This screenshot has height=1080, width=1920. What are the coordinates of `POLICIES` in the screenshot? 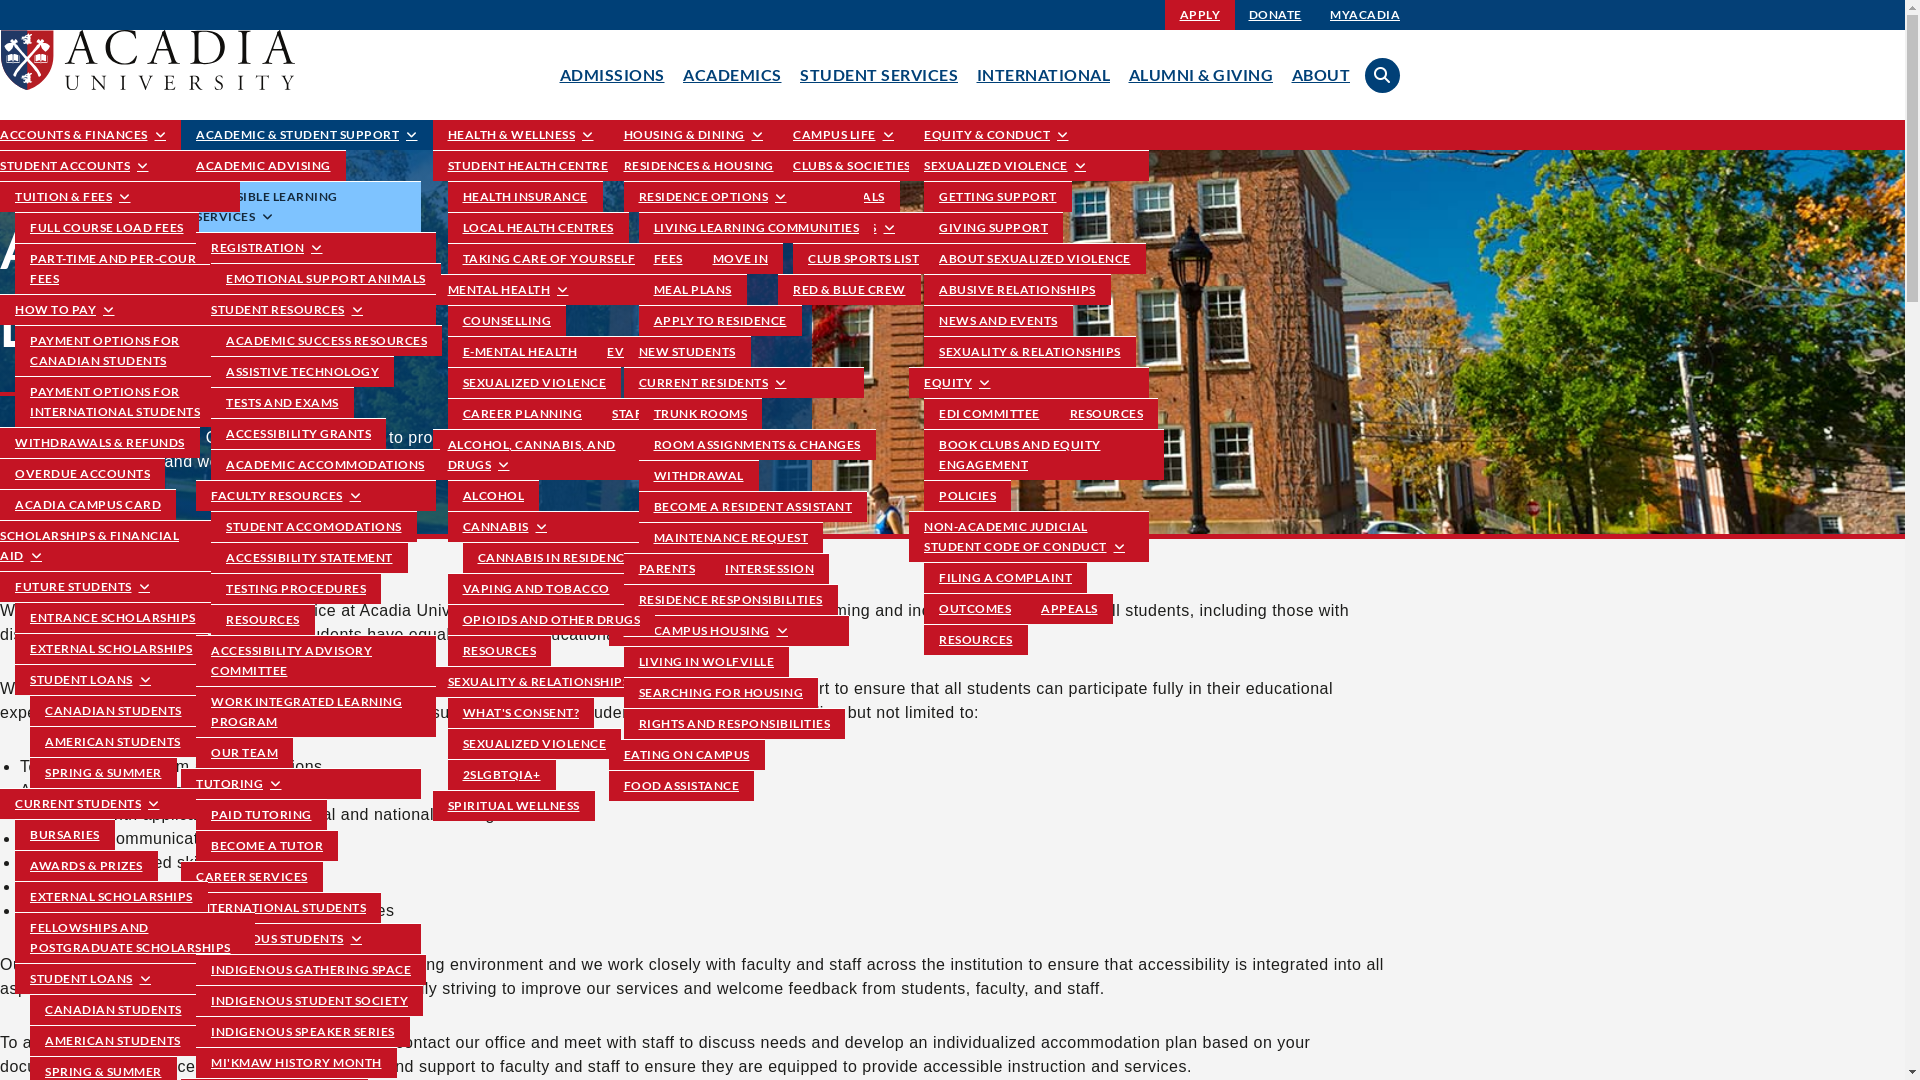 It's located at (968, 496).